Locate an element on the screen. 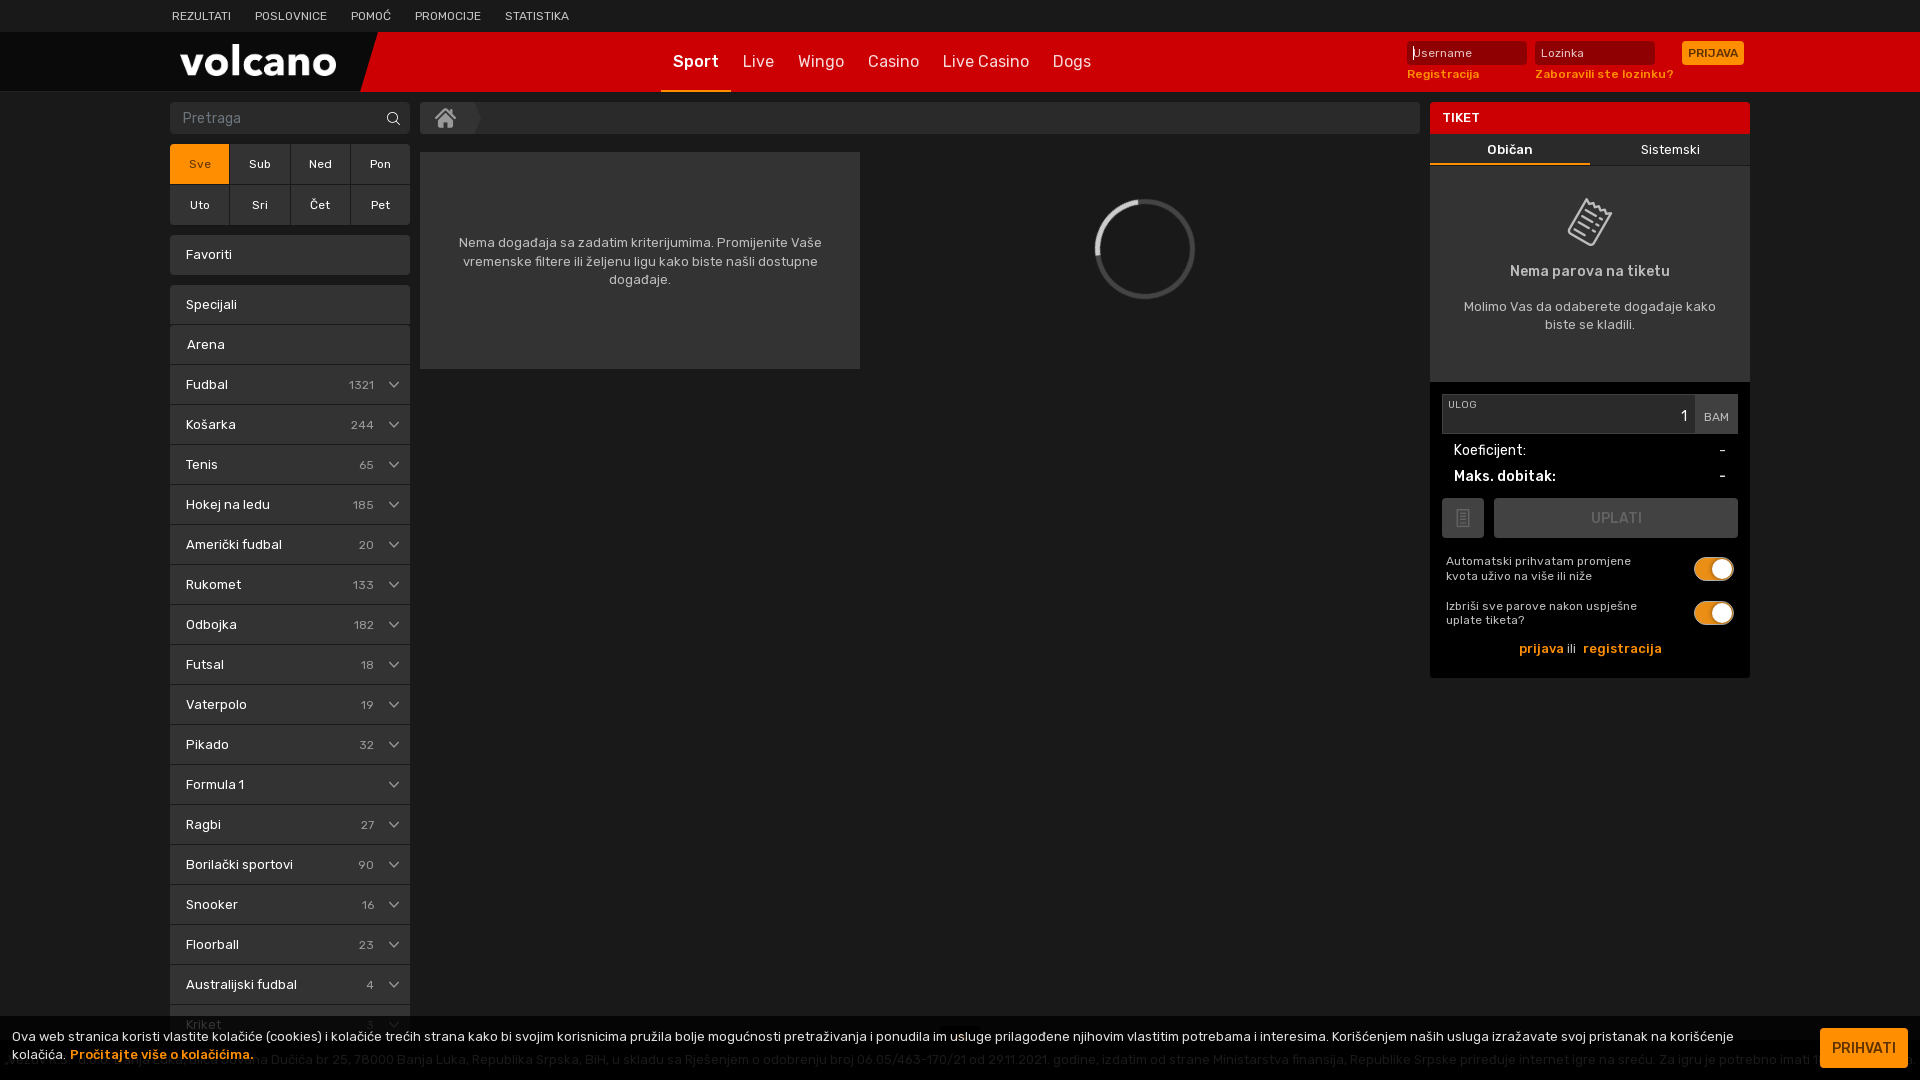  REZULTATI is located at coordinates (202, 16).